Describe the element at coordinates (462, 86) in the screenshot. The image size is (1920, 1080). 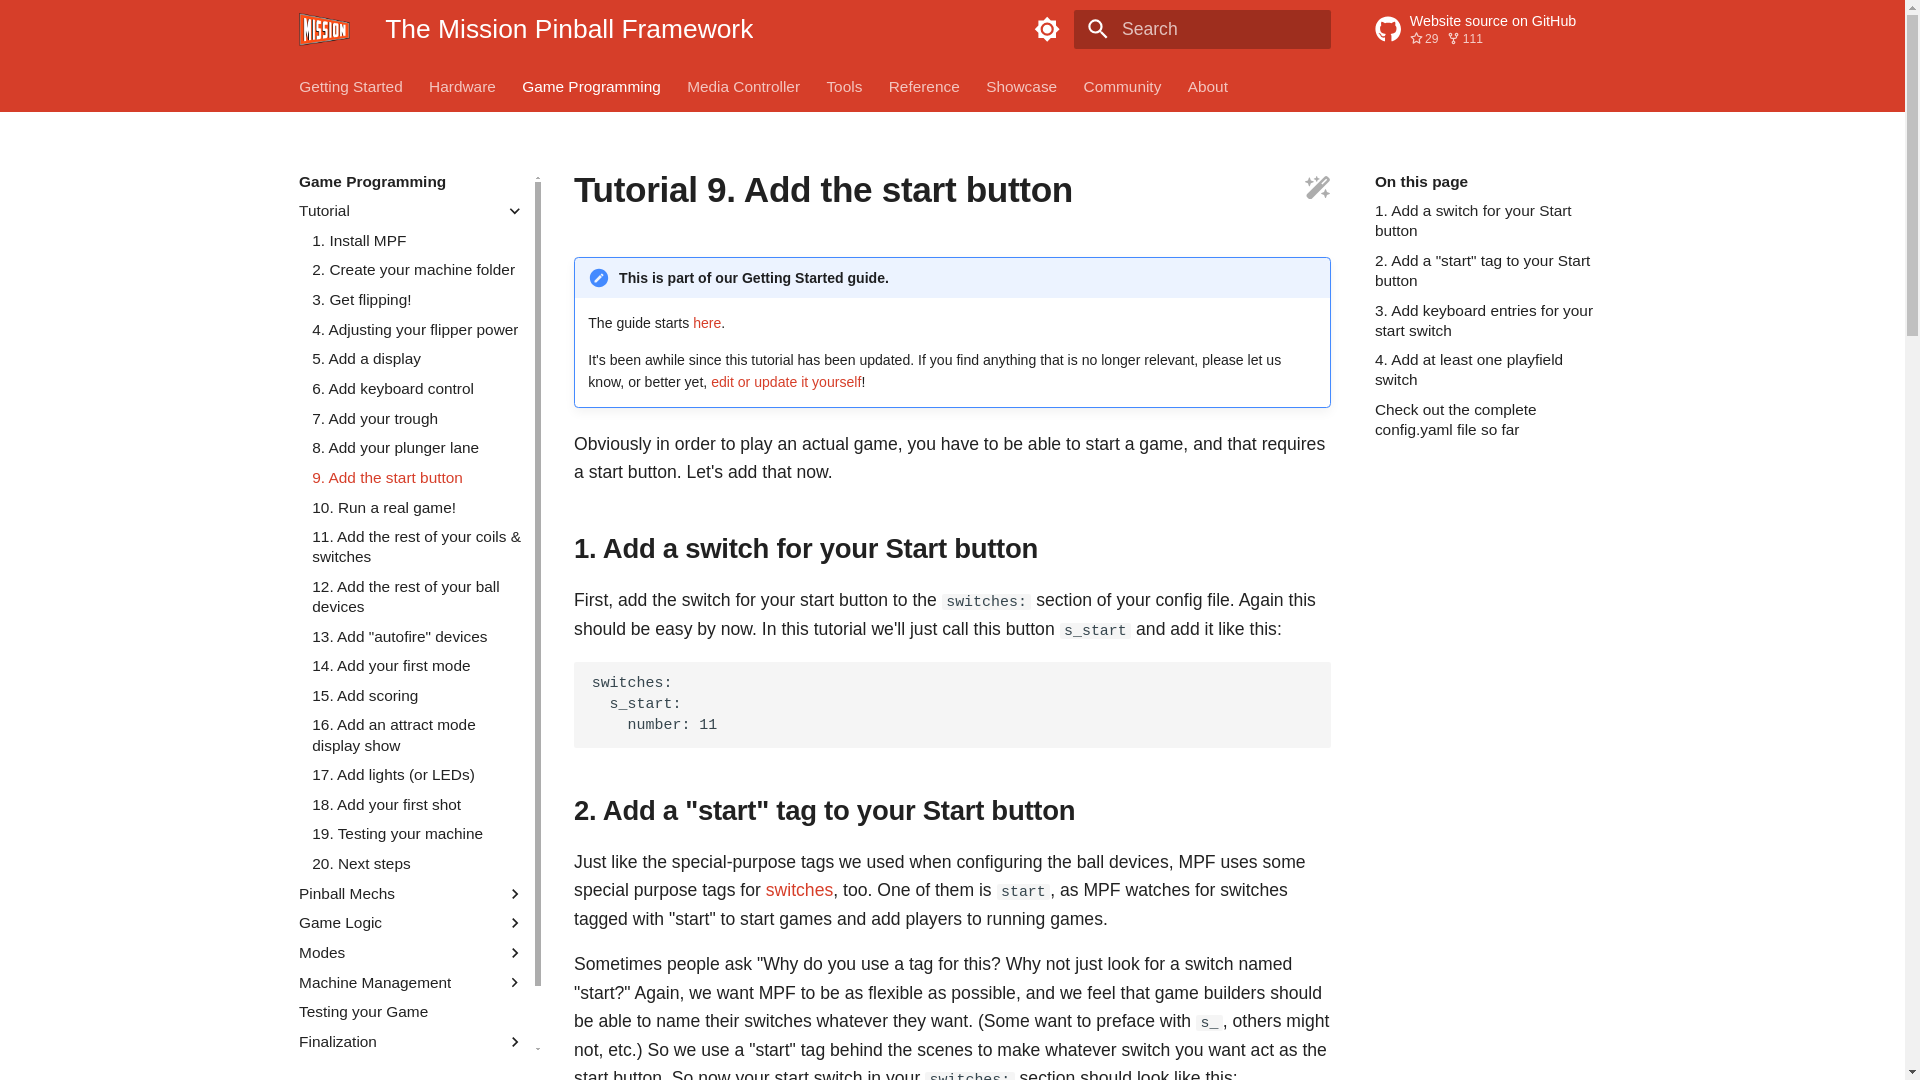
I see `Hardware` at that location.